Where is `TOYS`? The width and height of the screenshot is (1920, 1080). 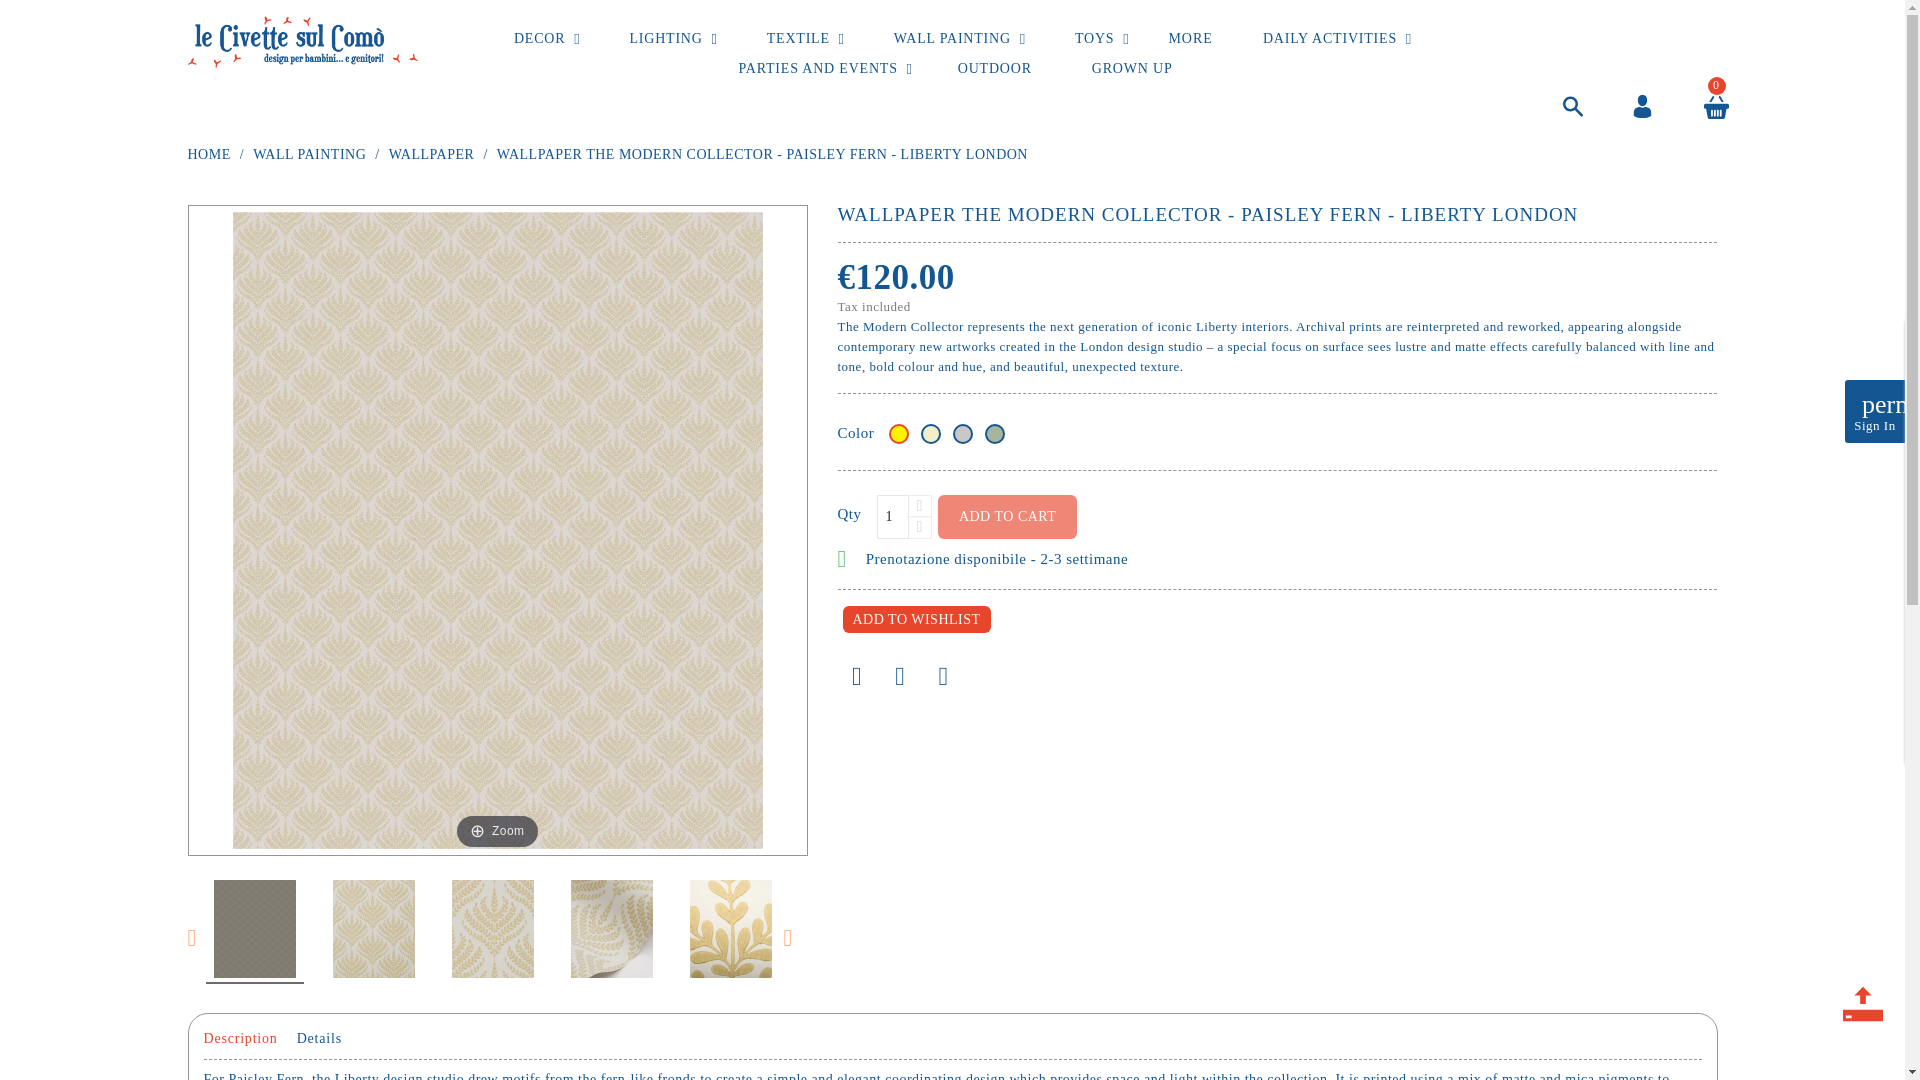
TOYS is located at coordinates (1095, 38).